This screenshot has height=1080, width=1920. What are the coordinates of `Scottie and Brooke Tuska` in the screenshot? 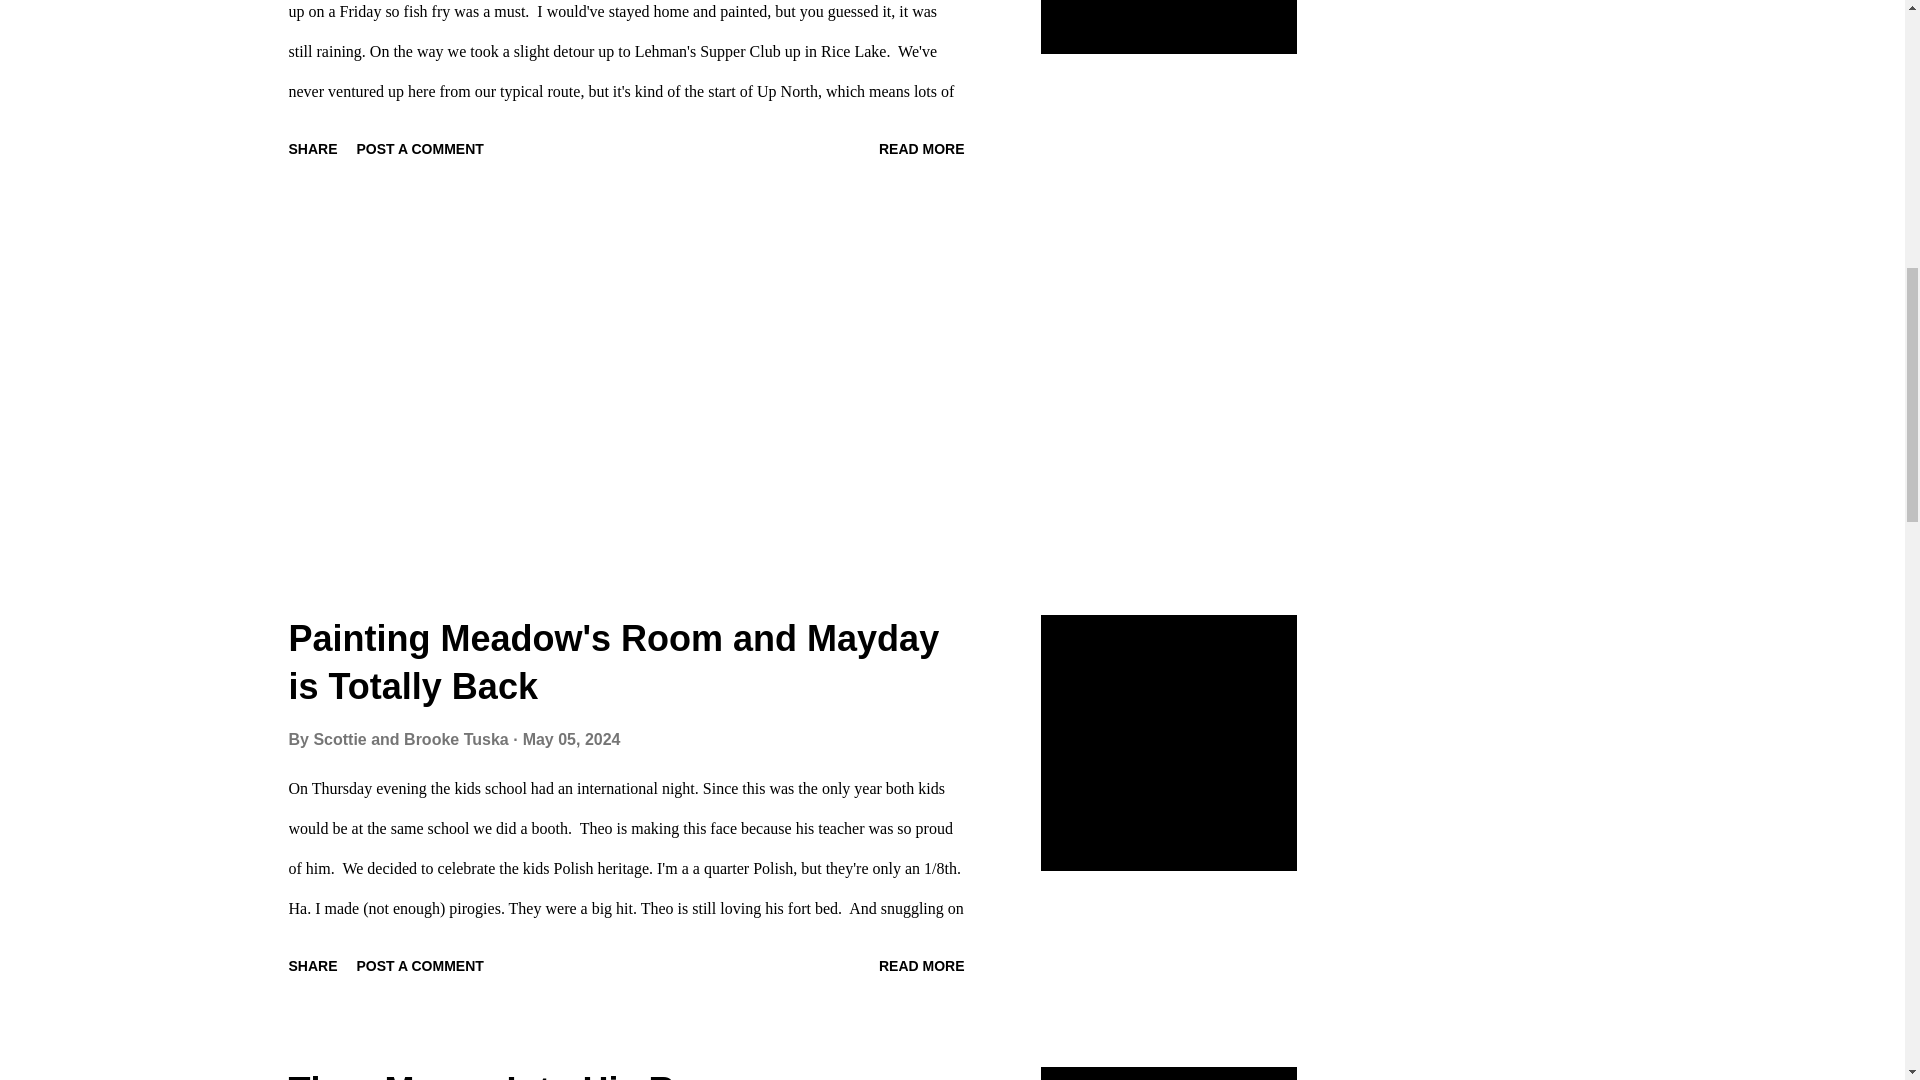 It's located at (412, 740).